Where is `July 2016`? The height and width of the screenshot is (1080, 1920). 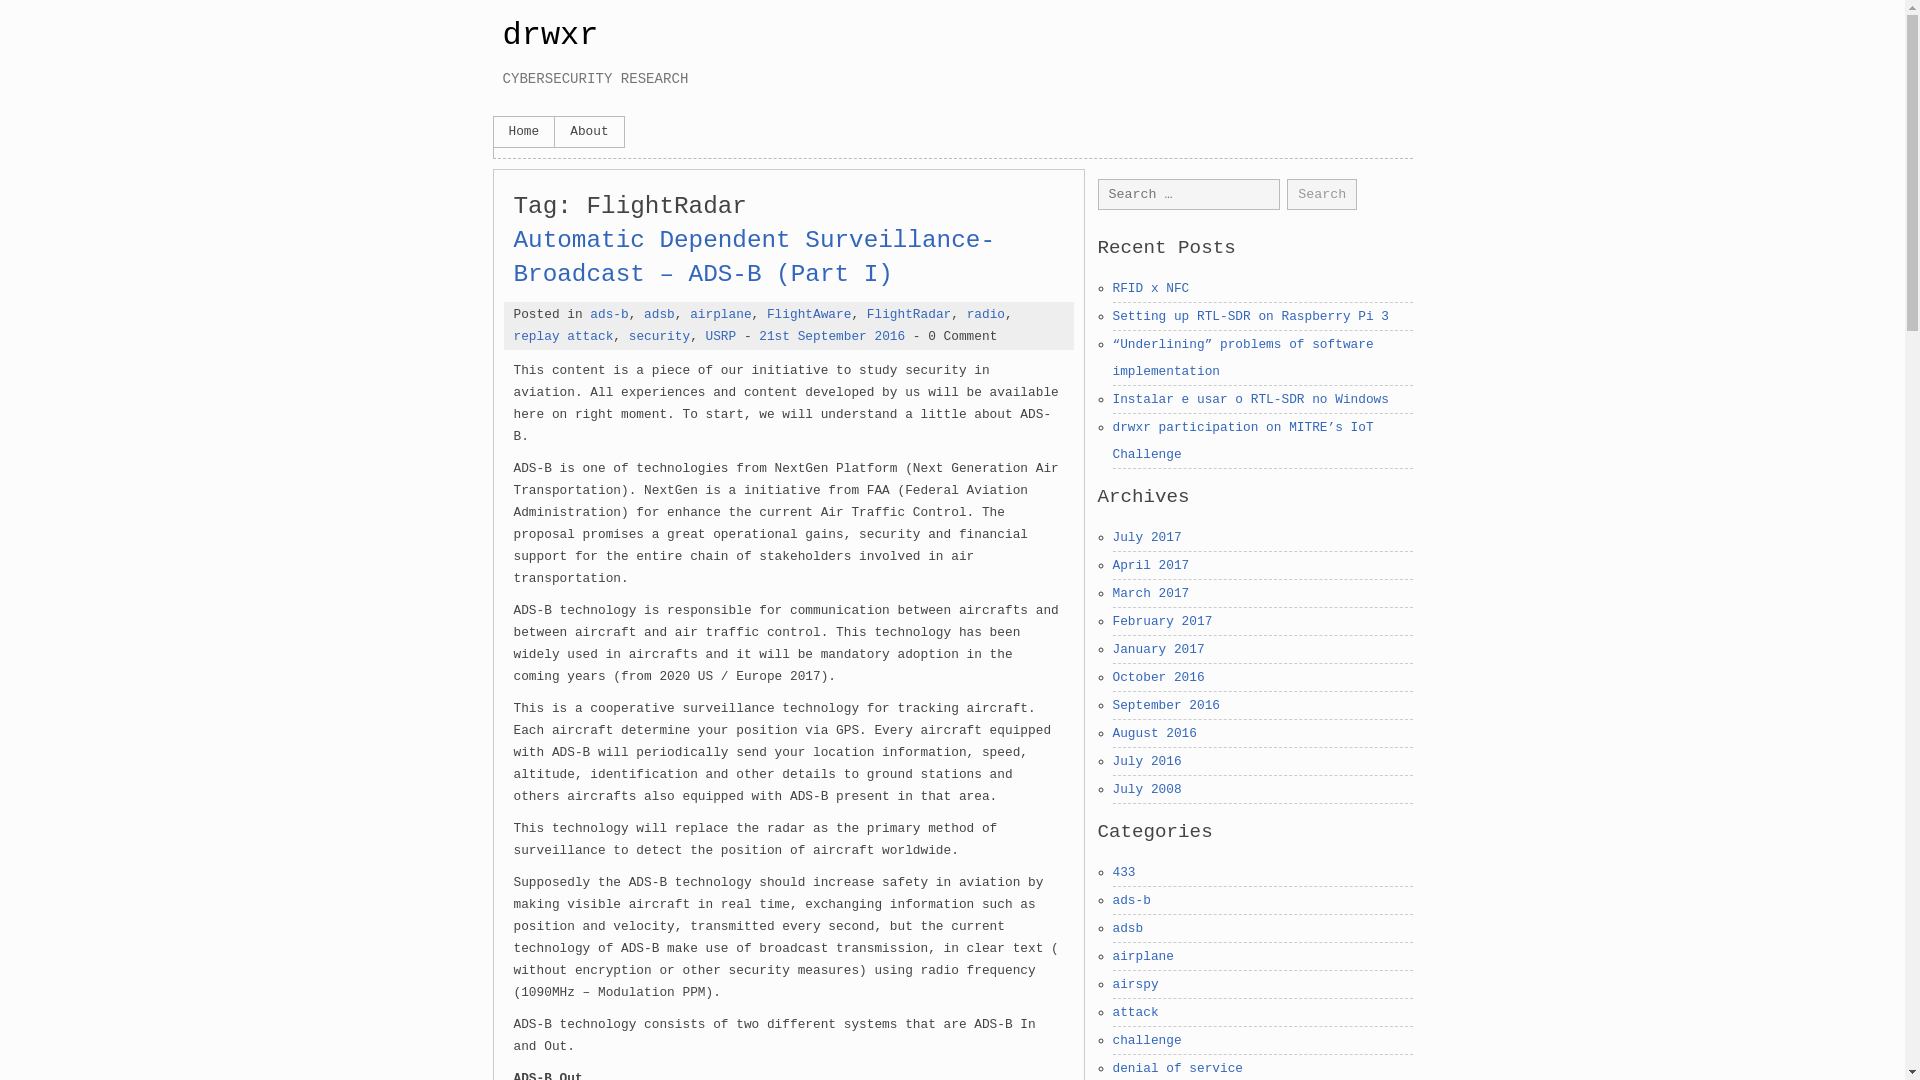
July 2016 is located at coordinates (1146, 760).